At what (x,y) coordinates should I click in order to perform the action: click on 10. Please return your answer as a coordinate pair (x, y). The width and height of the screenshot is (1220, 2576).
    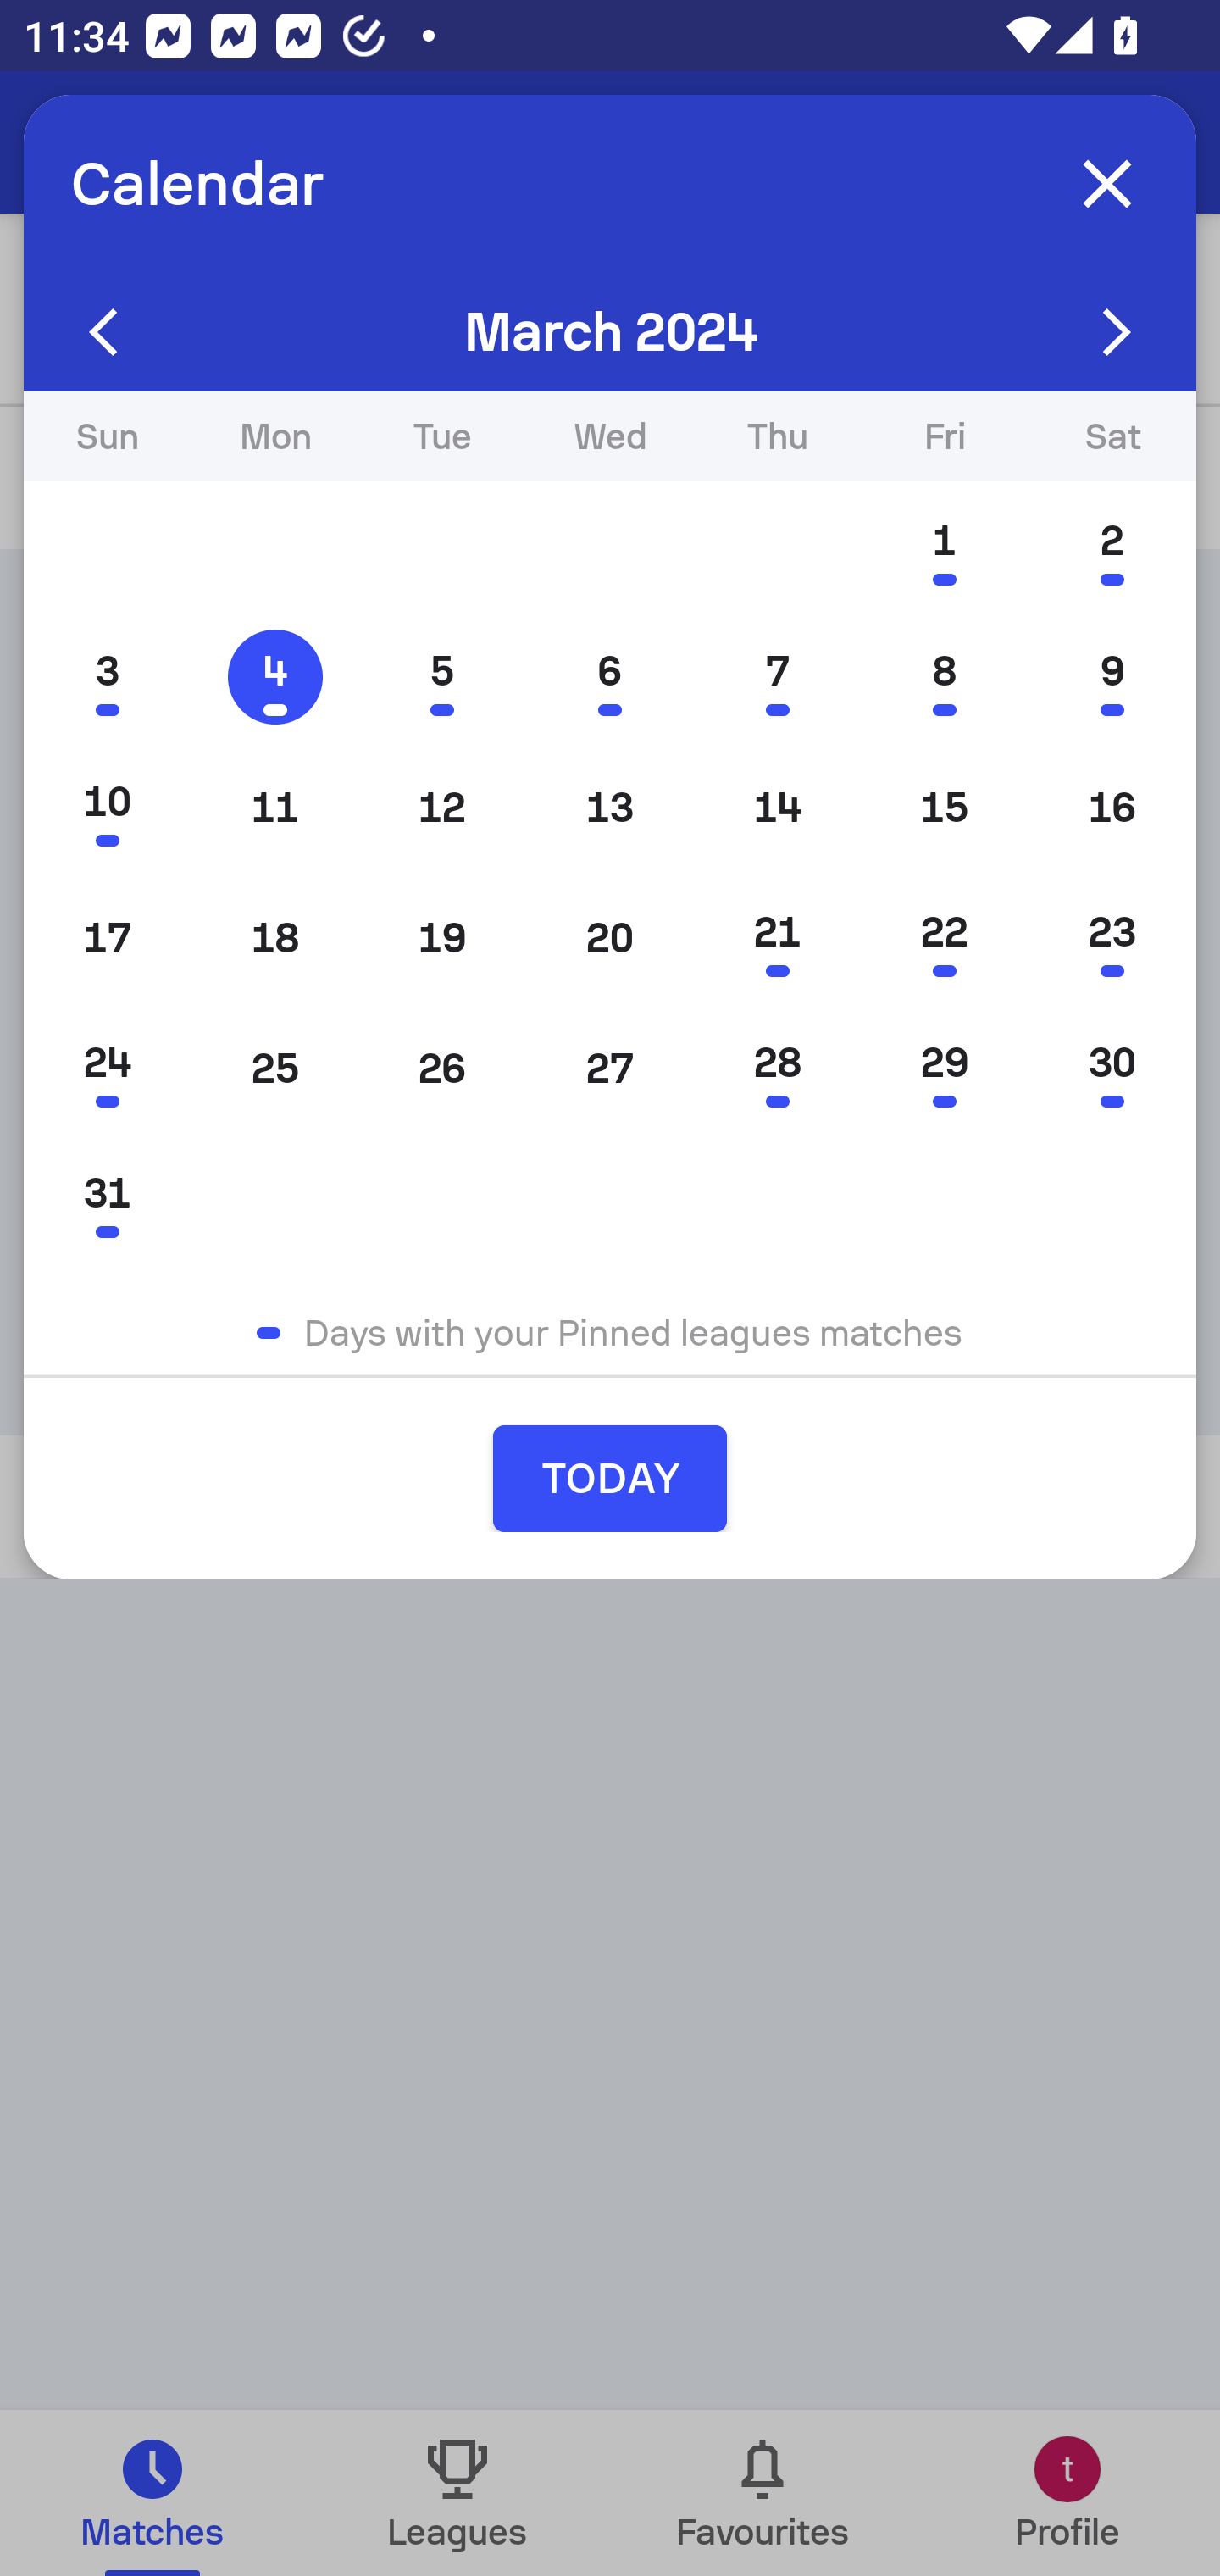
    Looking at the image, I should click on (107, 807).